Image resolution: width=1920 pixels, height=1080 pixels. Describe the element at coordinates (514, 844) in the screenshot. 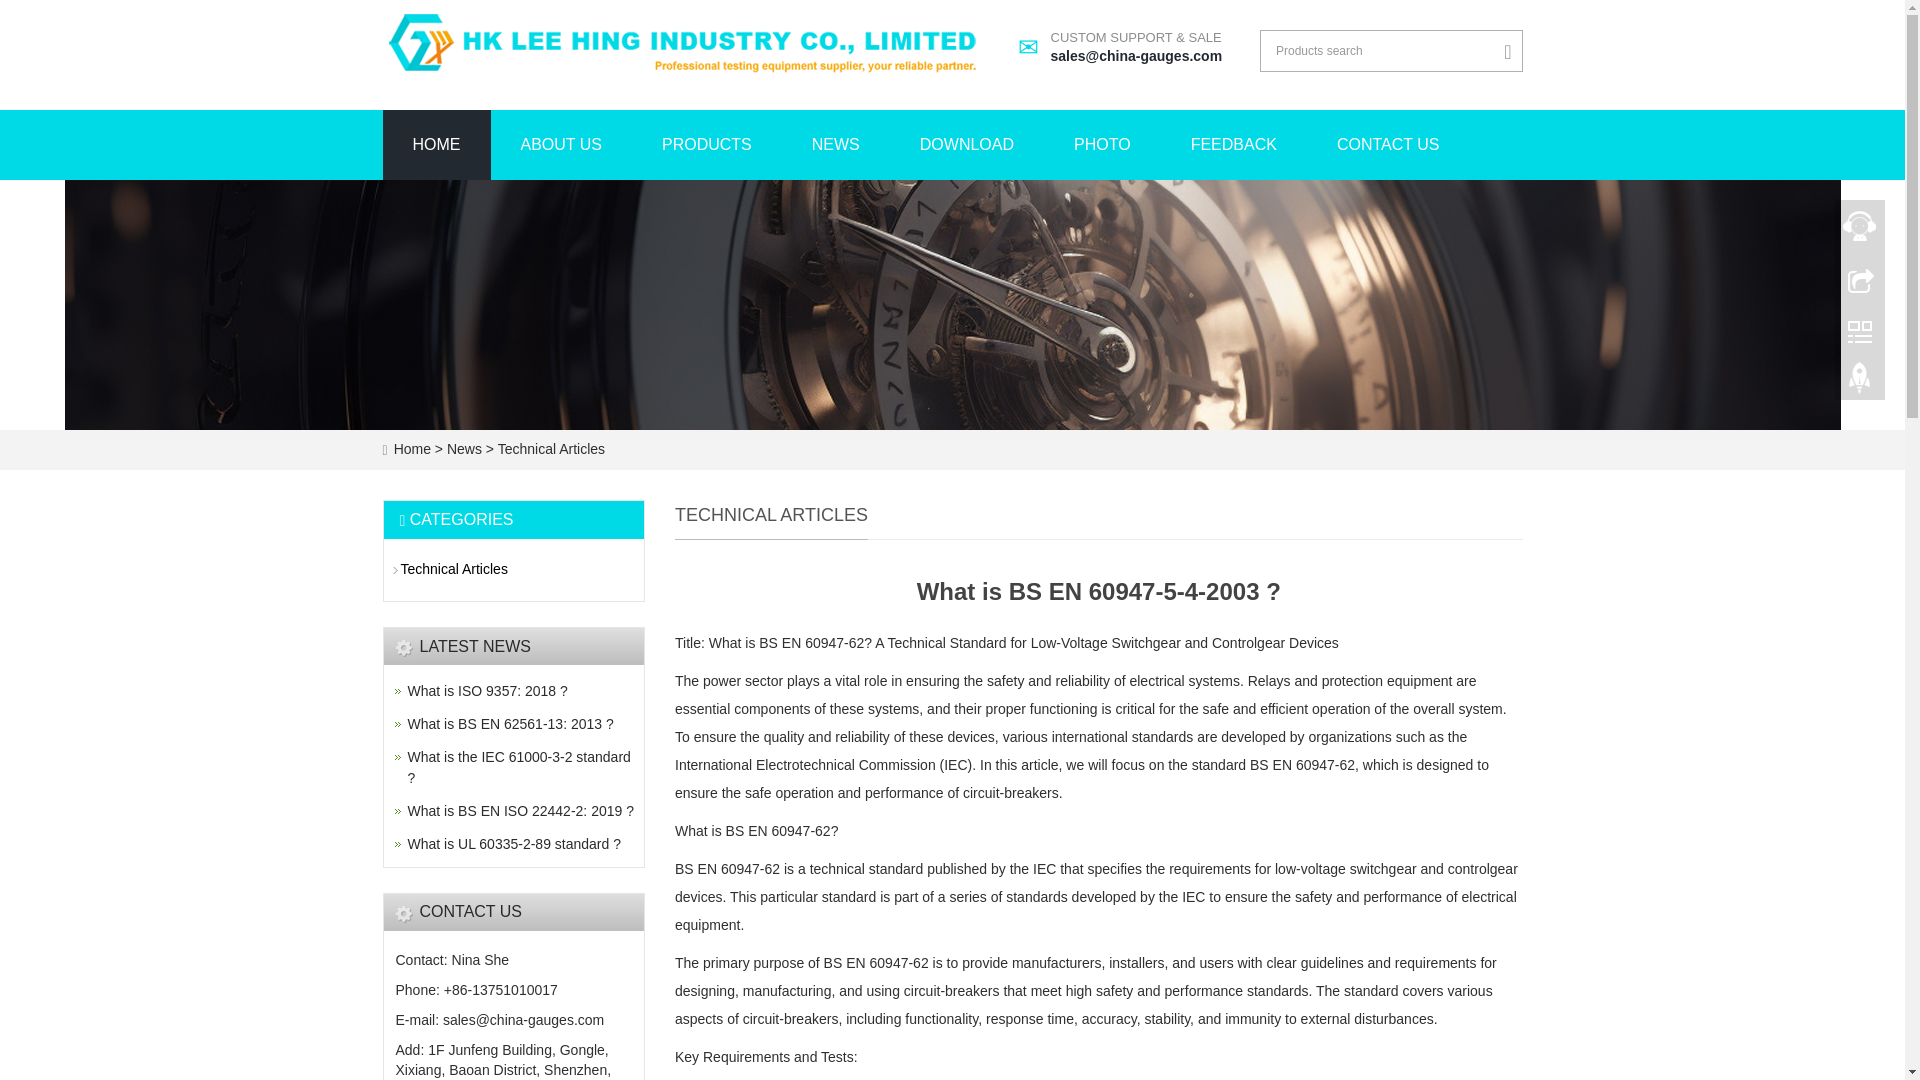

I see `PRODUCTS` at that location.